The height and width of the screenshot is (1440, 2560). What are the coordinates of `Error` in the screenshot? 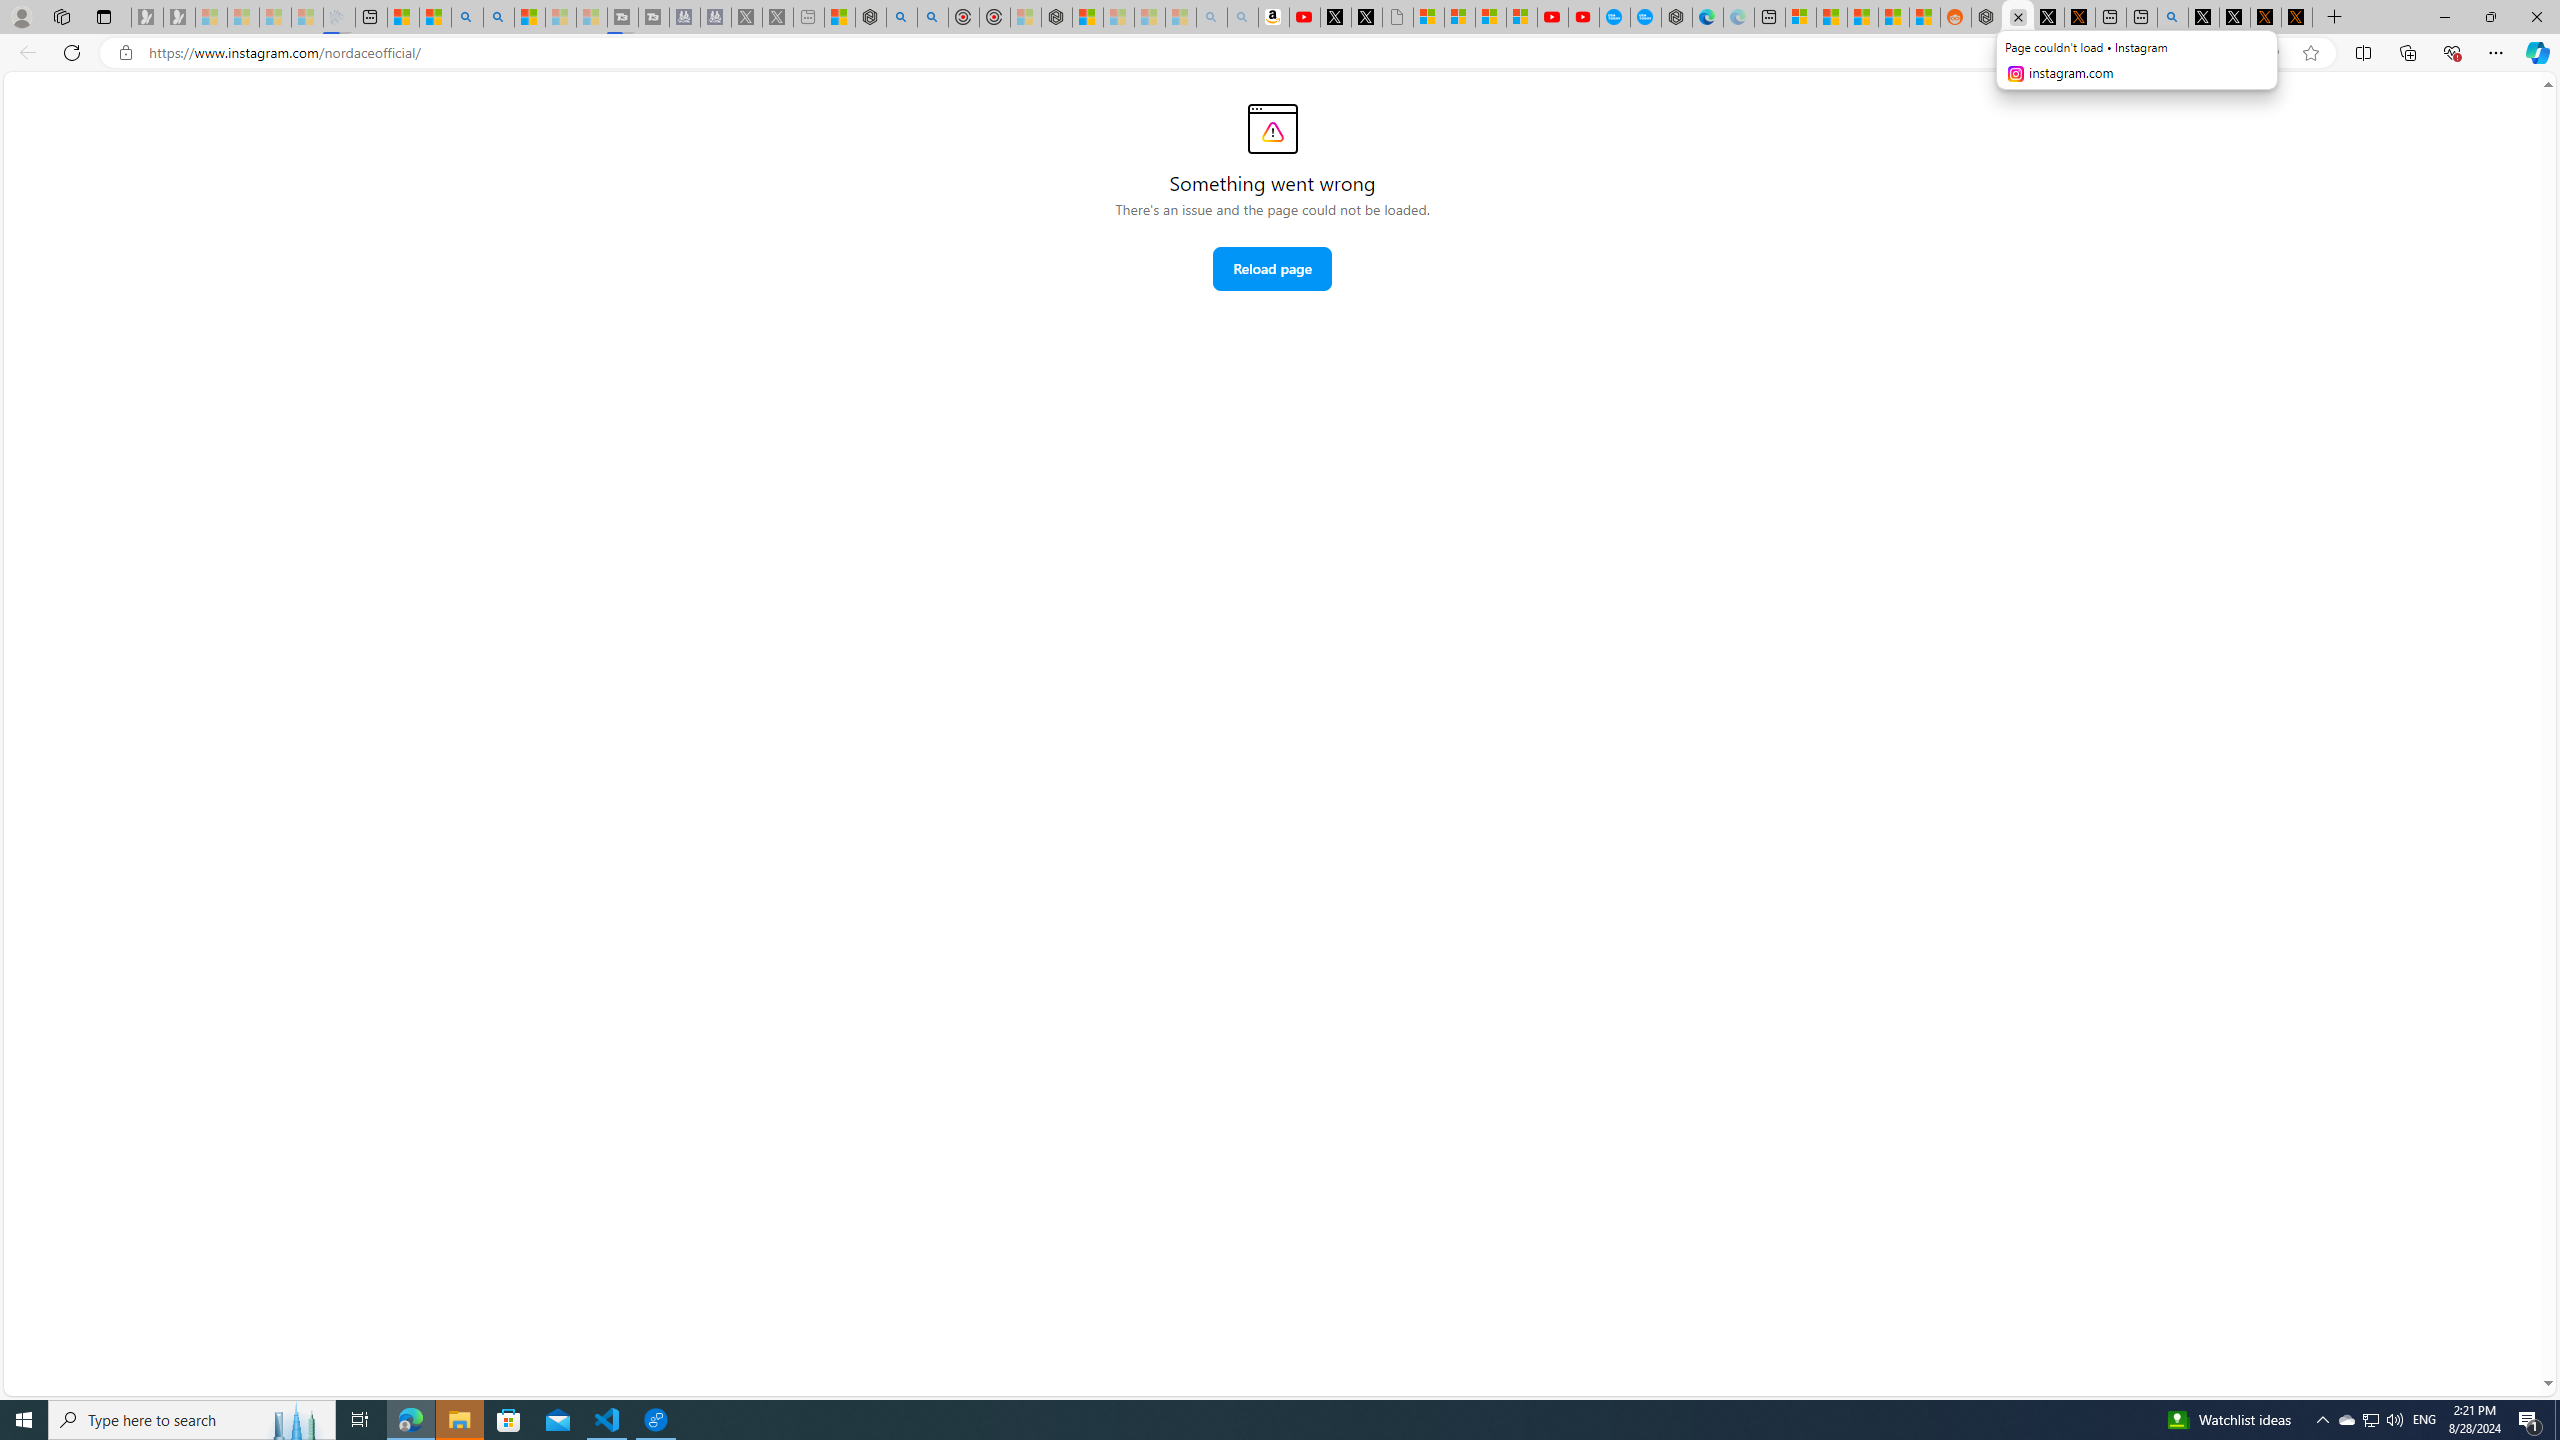 It's located at (1272, 128).